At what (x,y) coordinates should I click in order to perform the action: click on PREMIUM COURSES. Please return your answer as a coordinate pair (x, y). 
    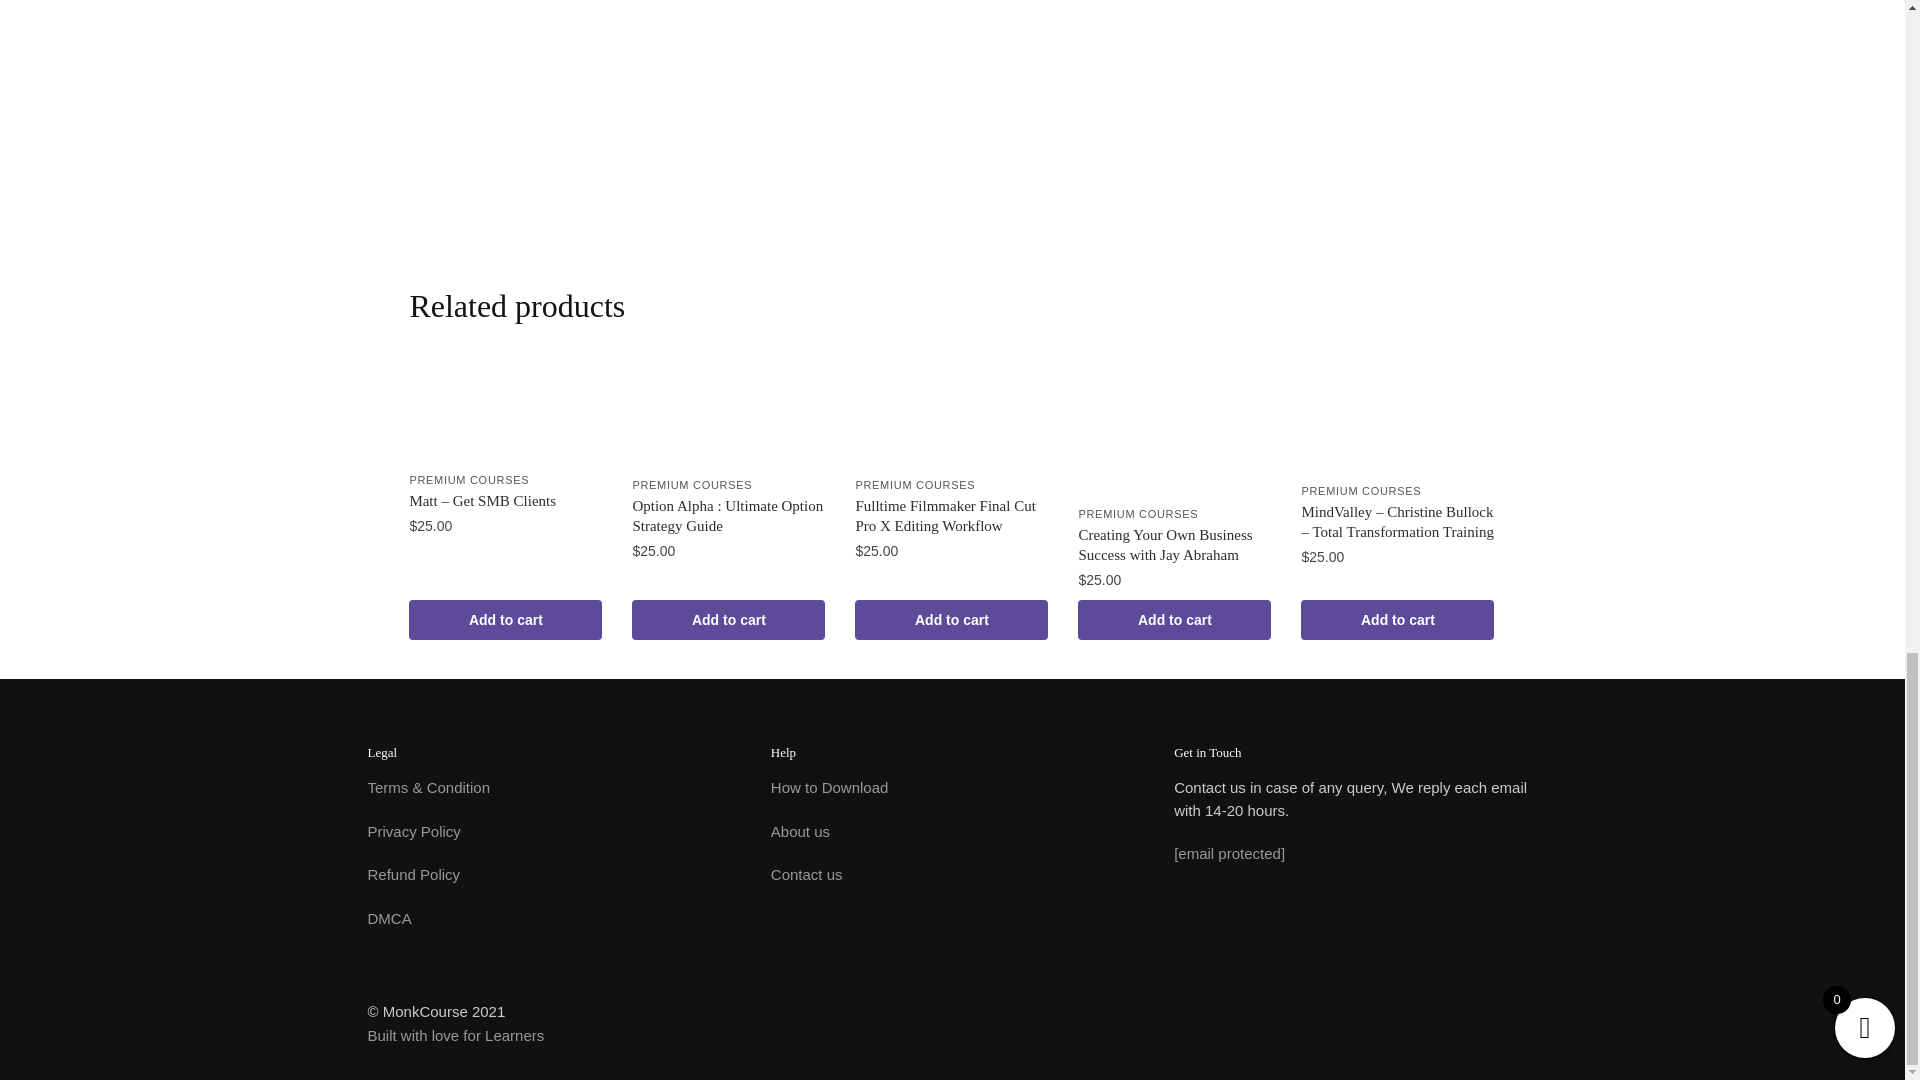
    Looking at the image, I should click on (692, 485).